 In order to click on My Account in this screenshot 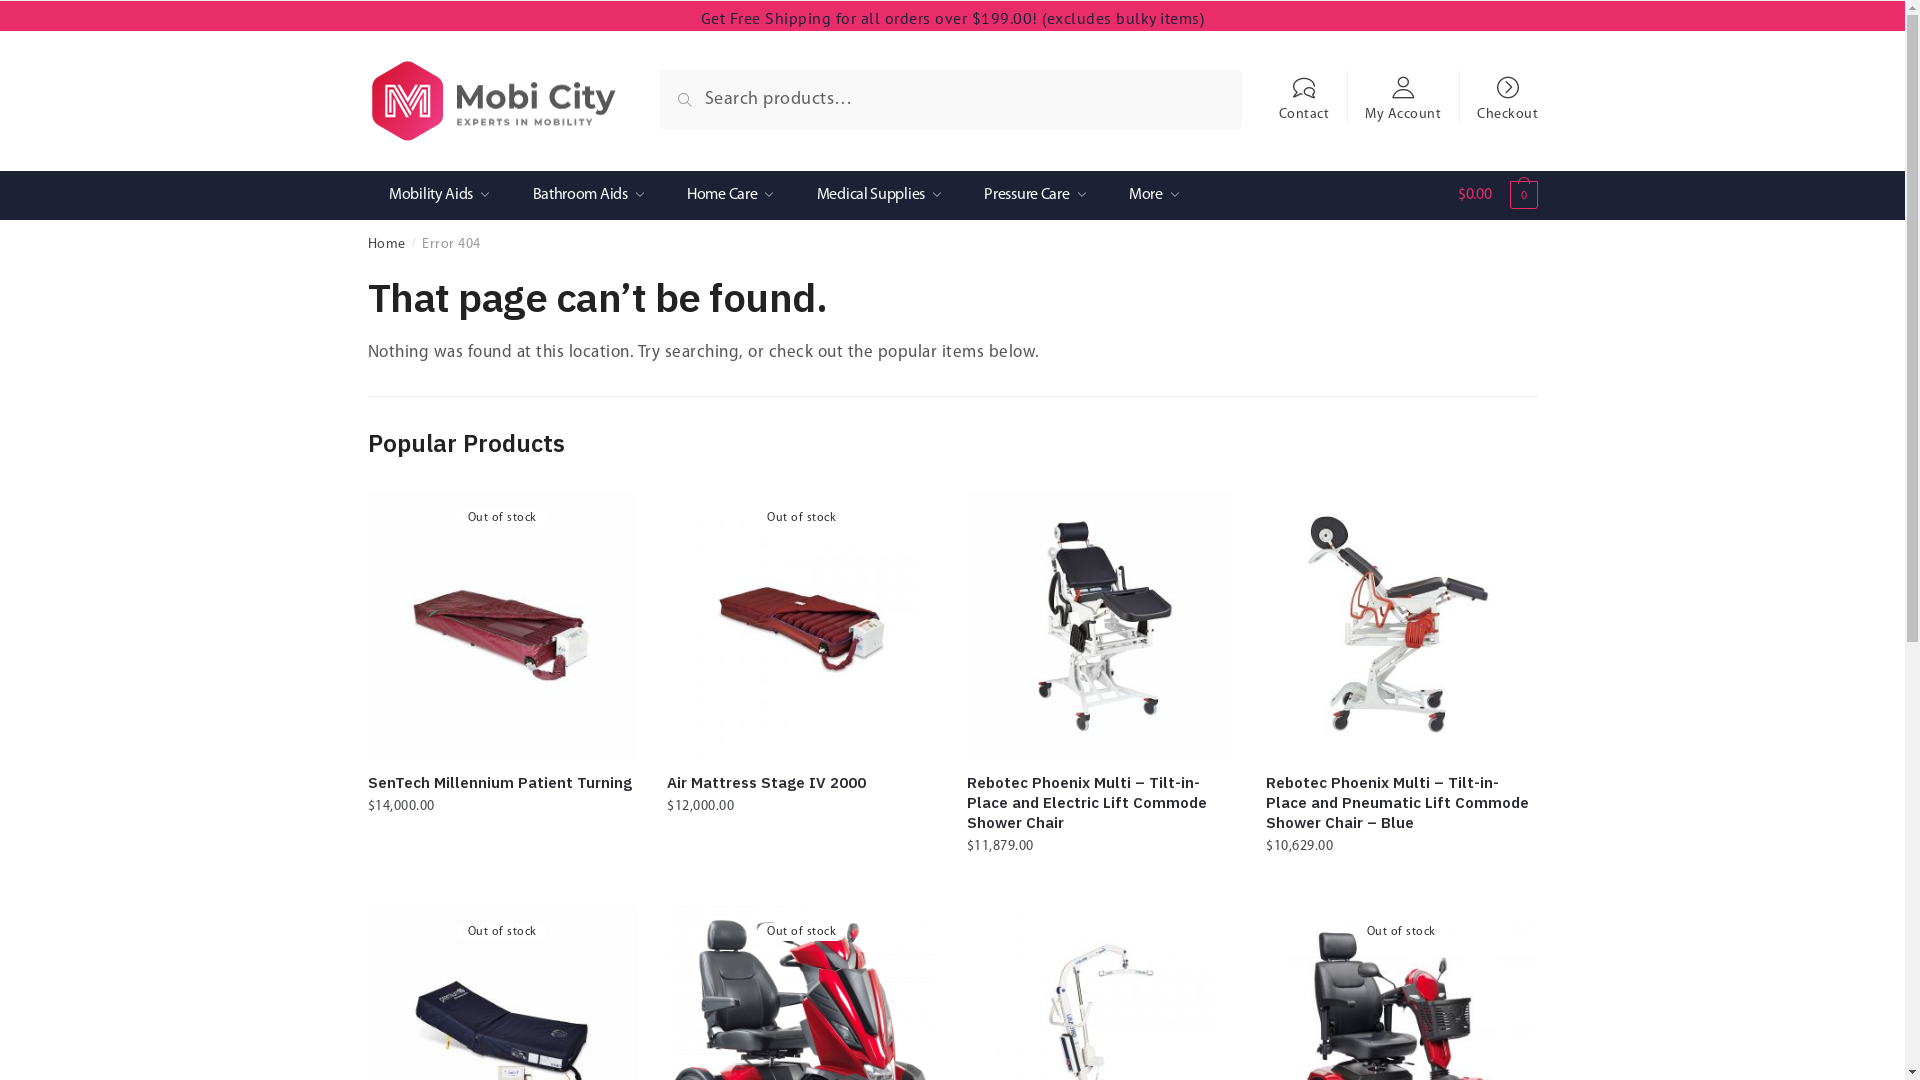, I will do `click(1404, 90)`.